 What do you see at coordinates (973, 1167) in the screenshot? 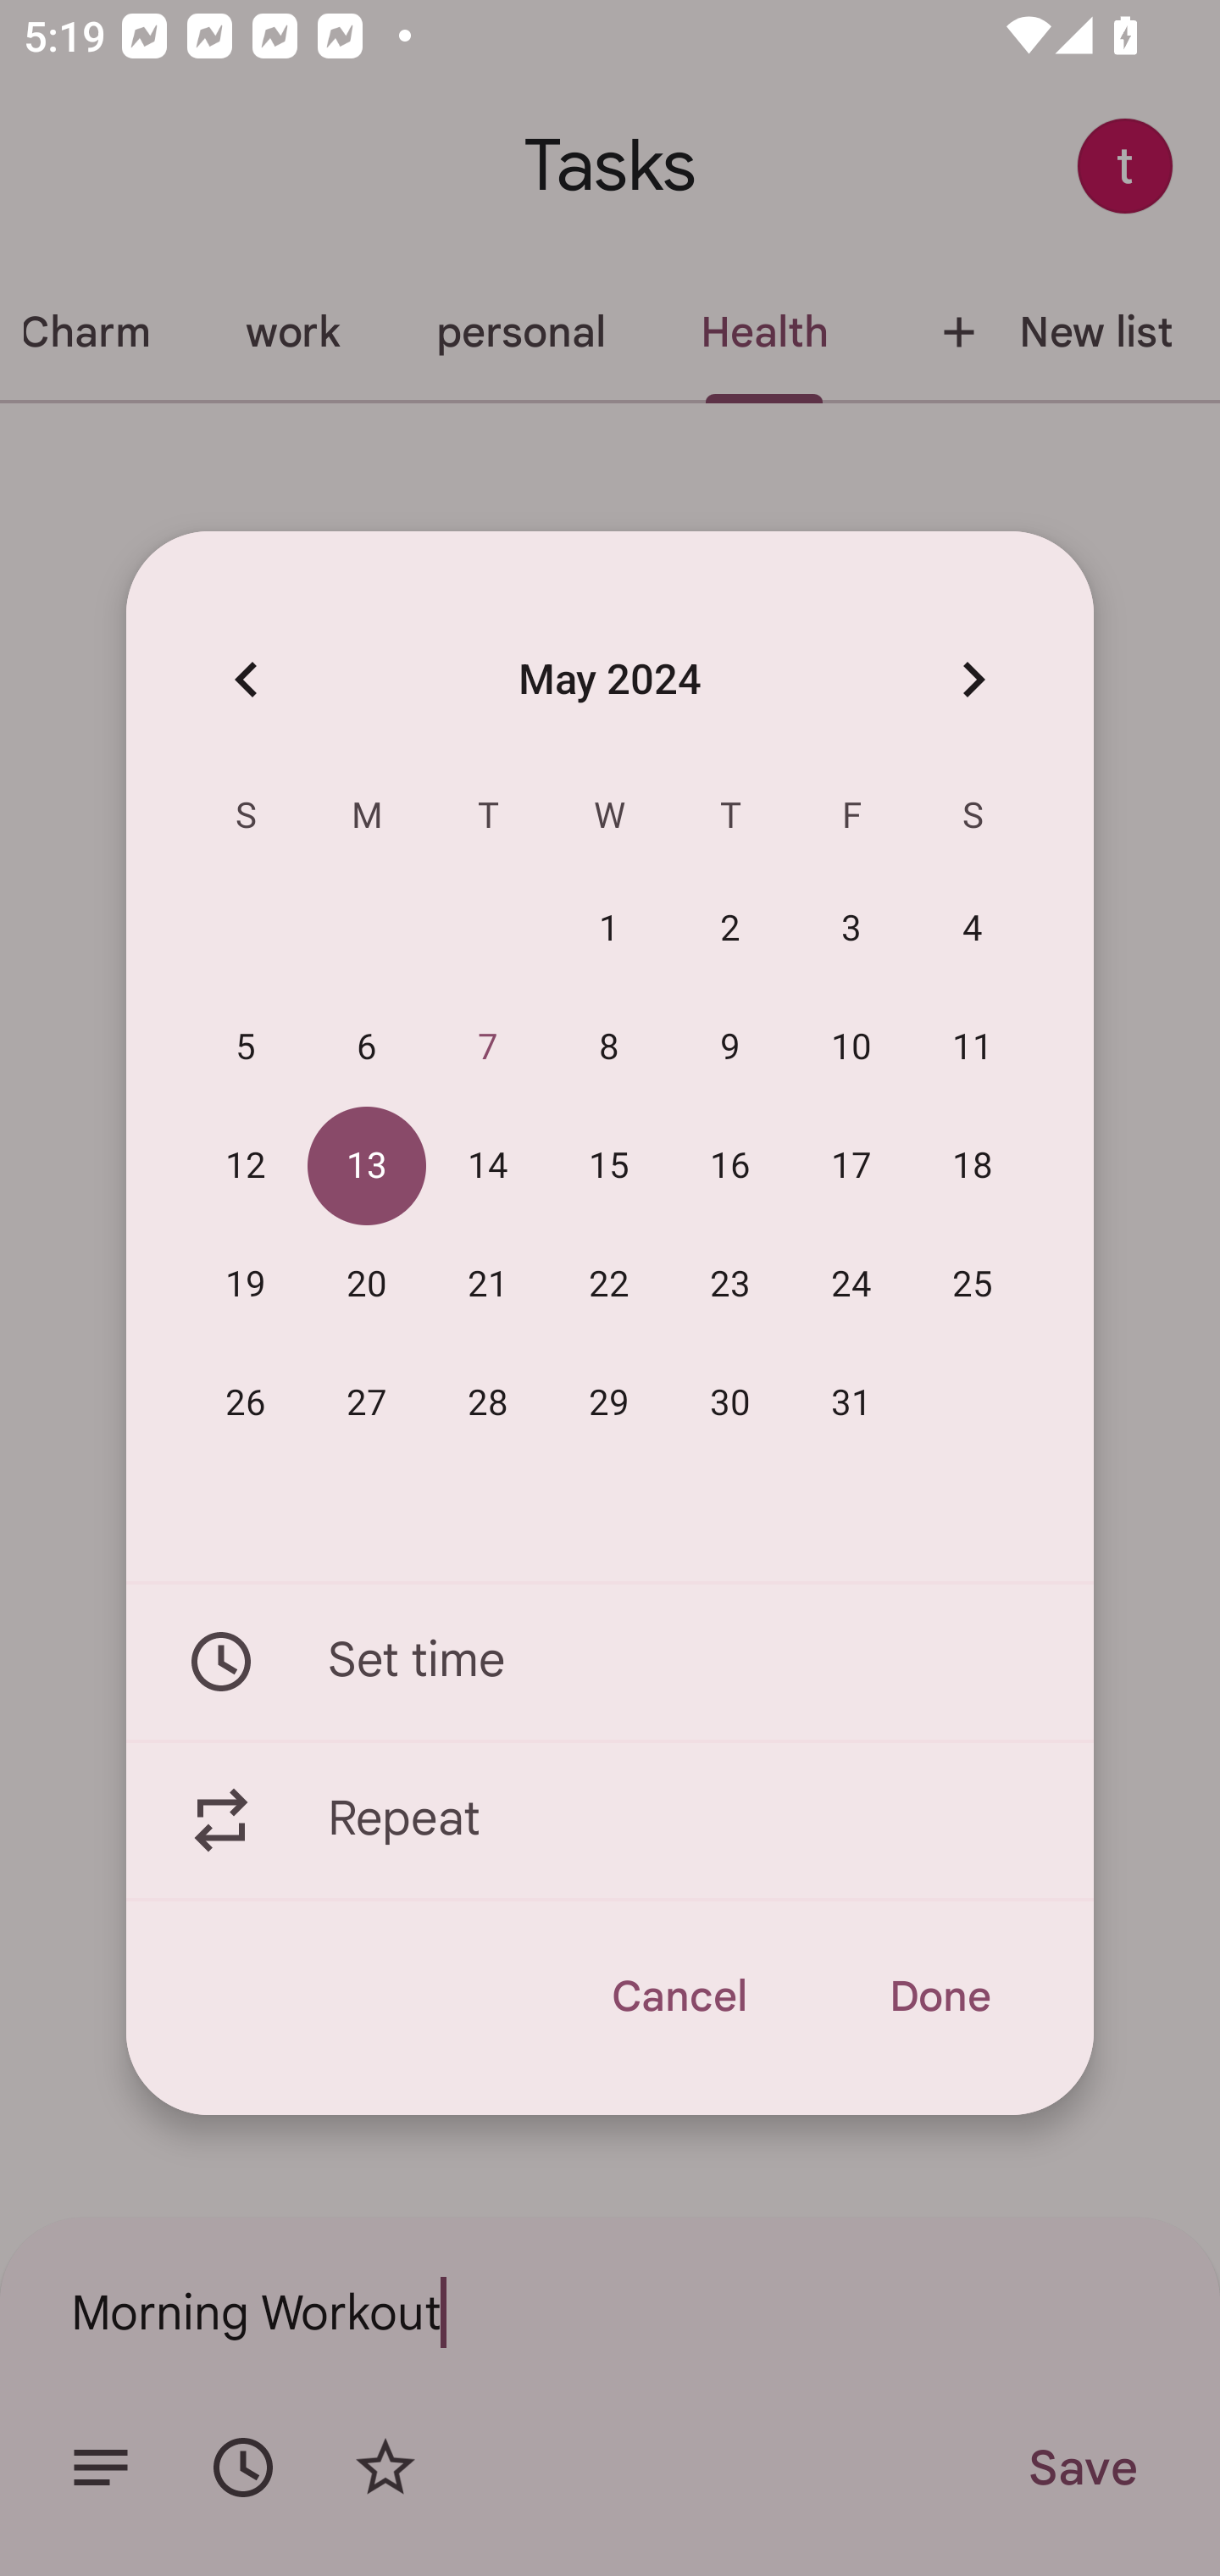
I see `18 18 May 2024` at bounding box center [973, 1167].